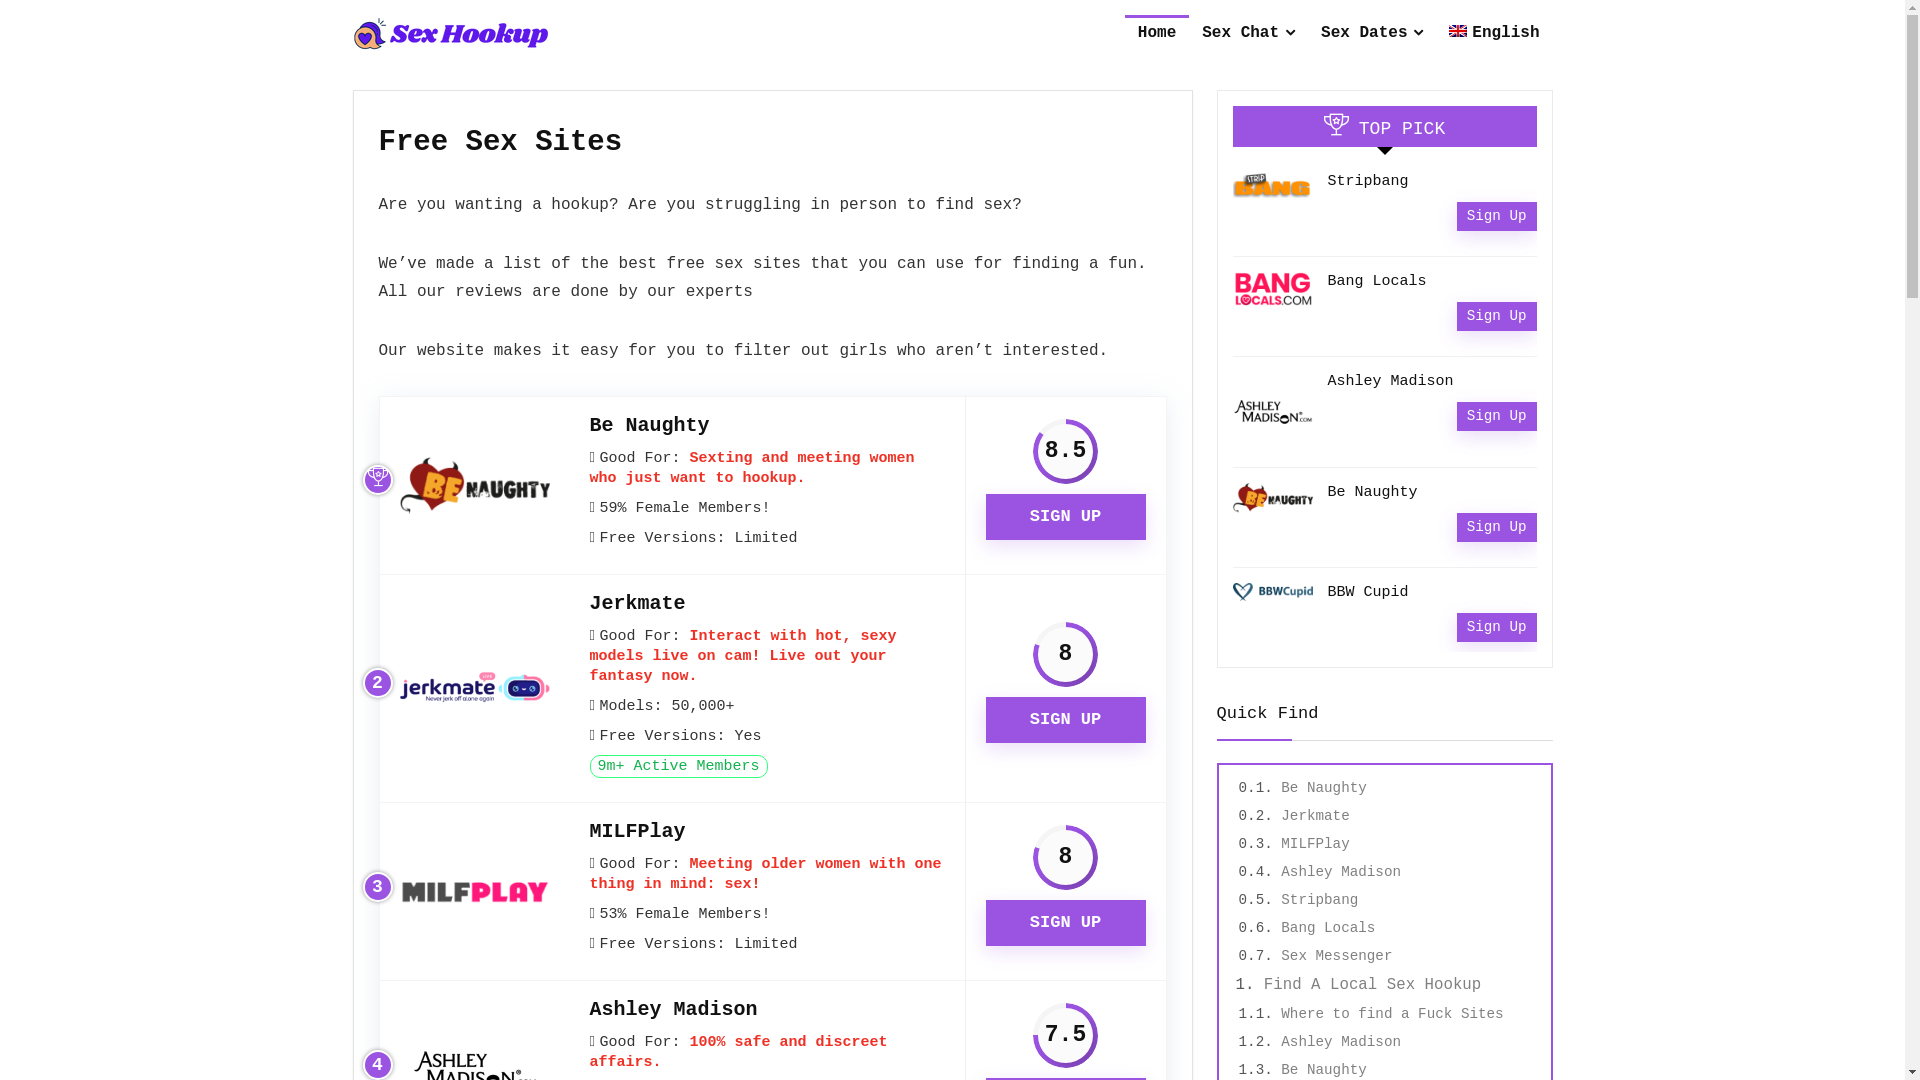 Image resolution: width=1920 pixels, height=1080 pixels. What do you see at coordinates (1315, 816) in the screenshot?
I see `Jerkmate` at bounding box center [1315, 816].